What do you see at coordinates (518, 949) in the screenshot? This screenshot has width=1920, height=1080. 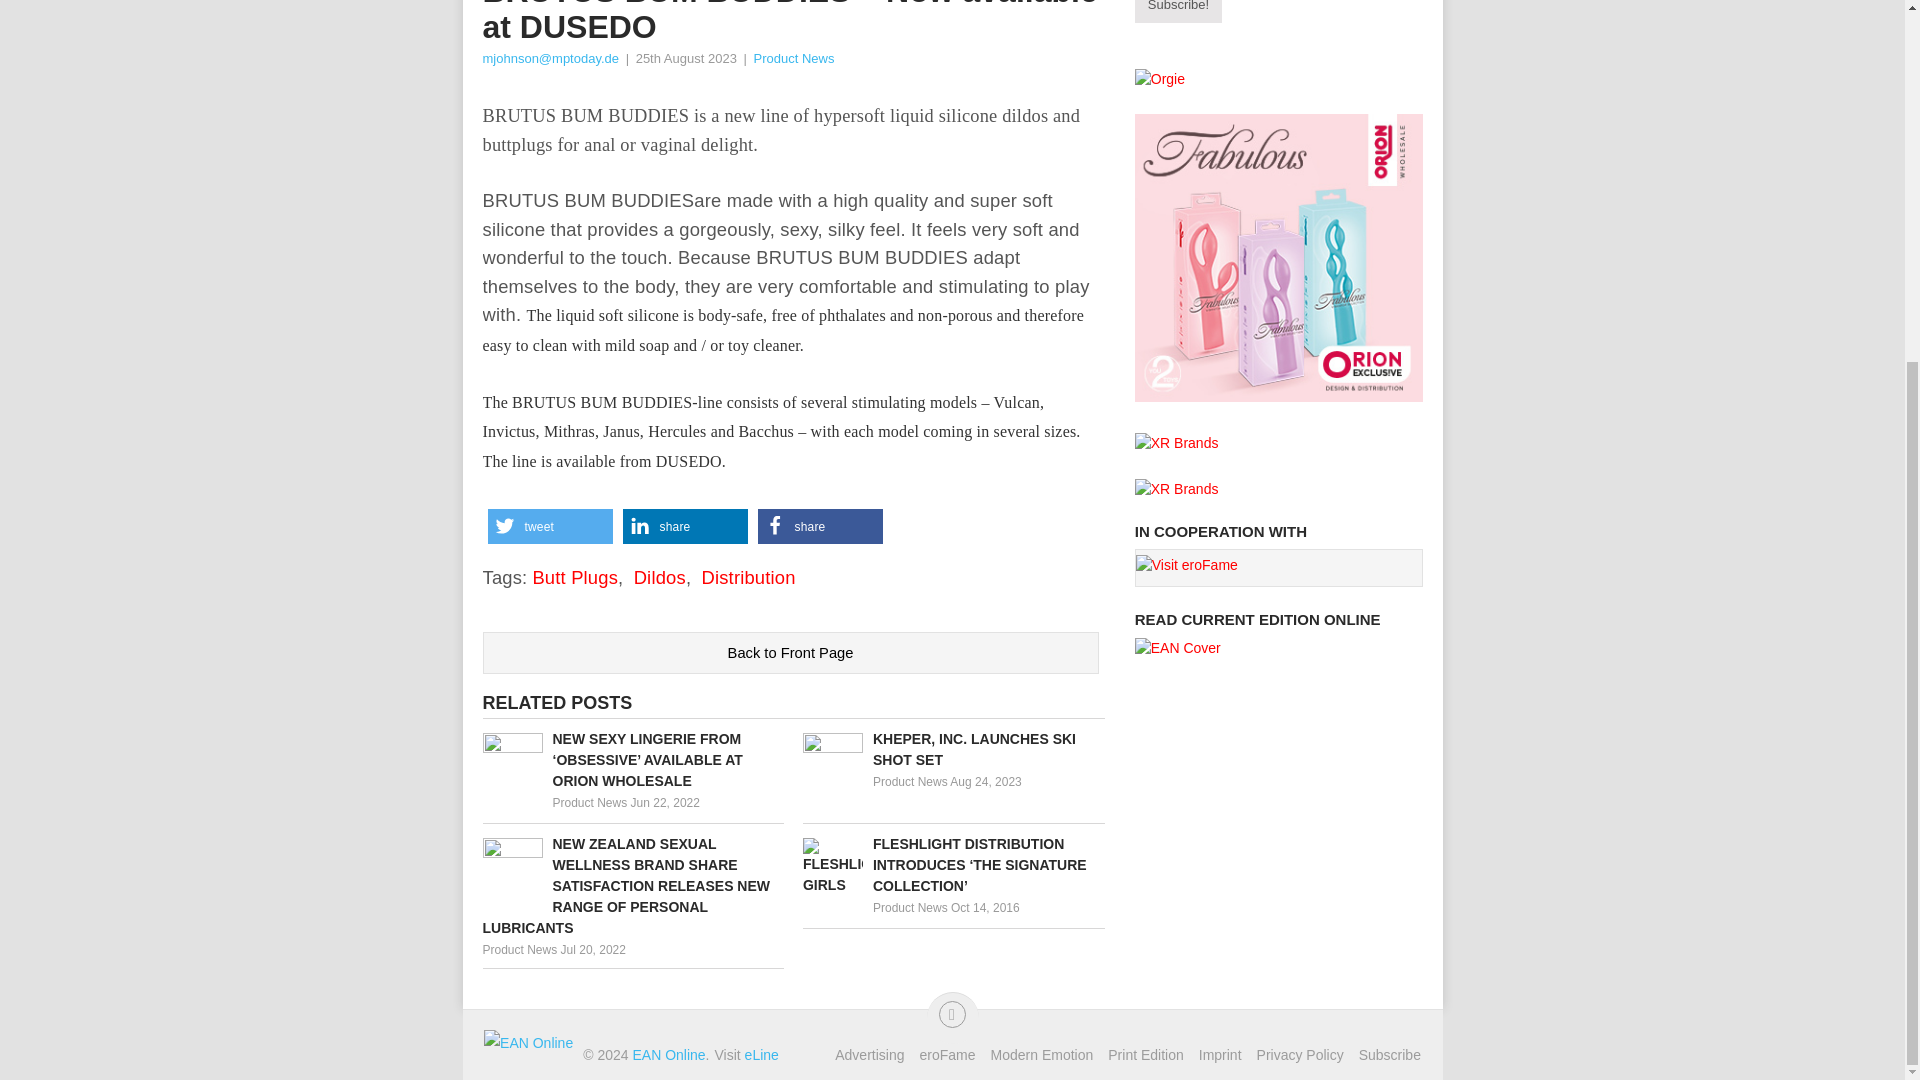 I see `Product News` at bounding box center [518, 949].